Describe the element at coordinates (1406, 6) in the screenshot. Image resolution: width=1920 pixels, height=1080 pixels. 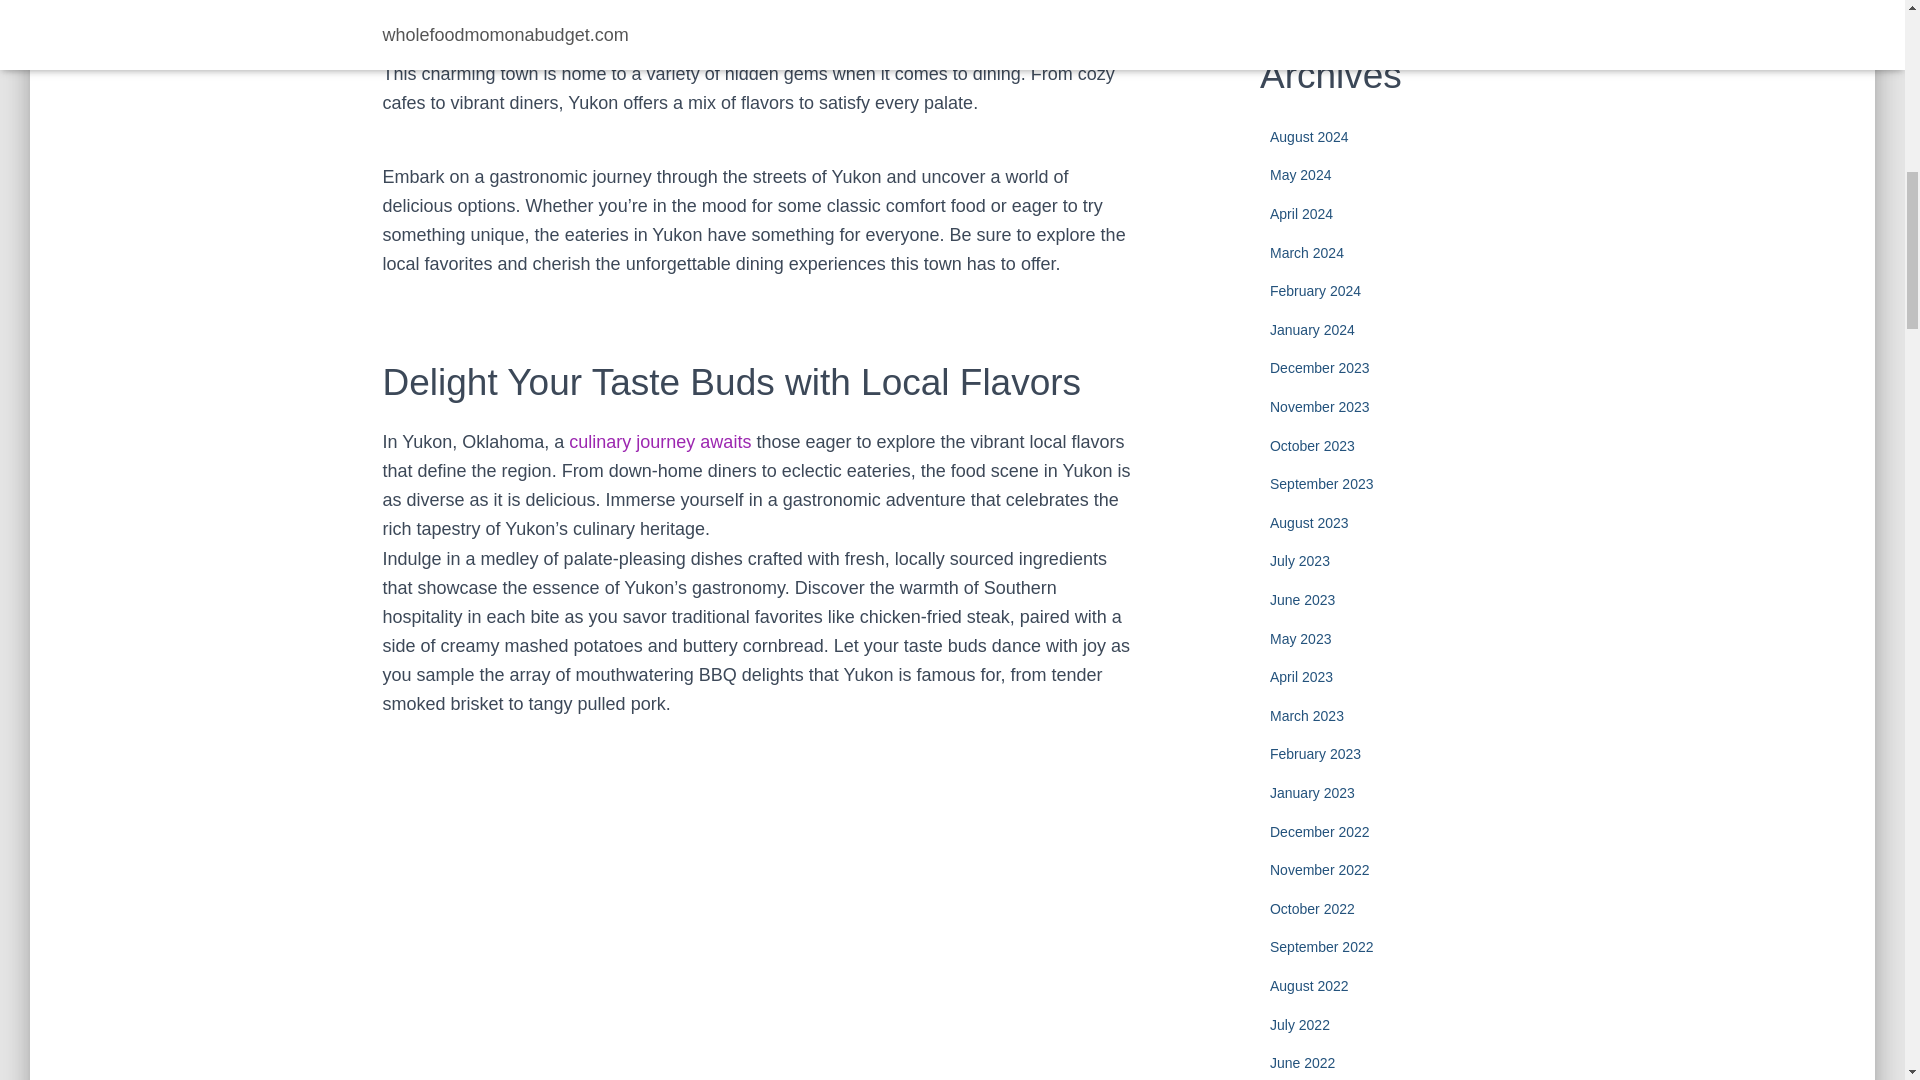
I see `Hello world!` at that location.